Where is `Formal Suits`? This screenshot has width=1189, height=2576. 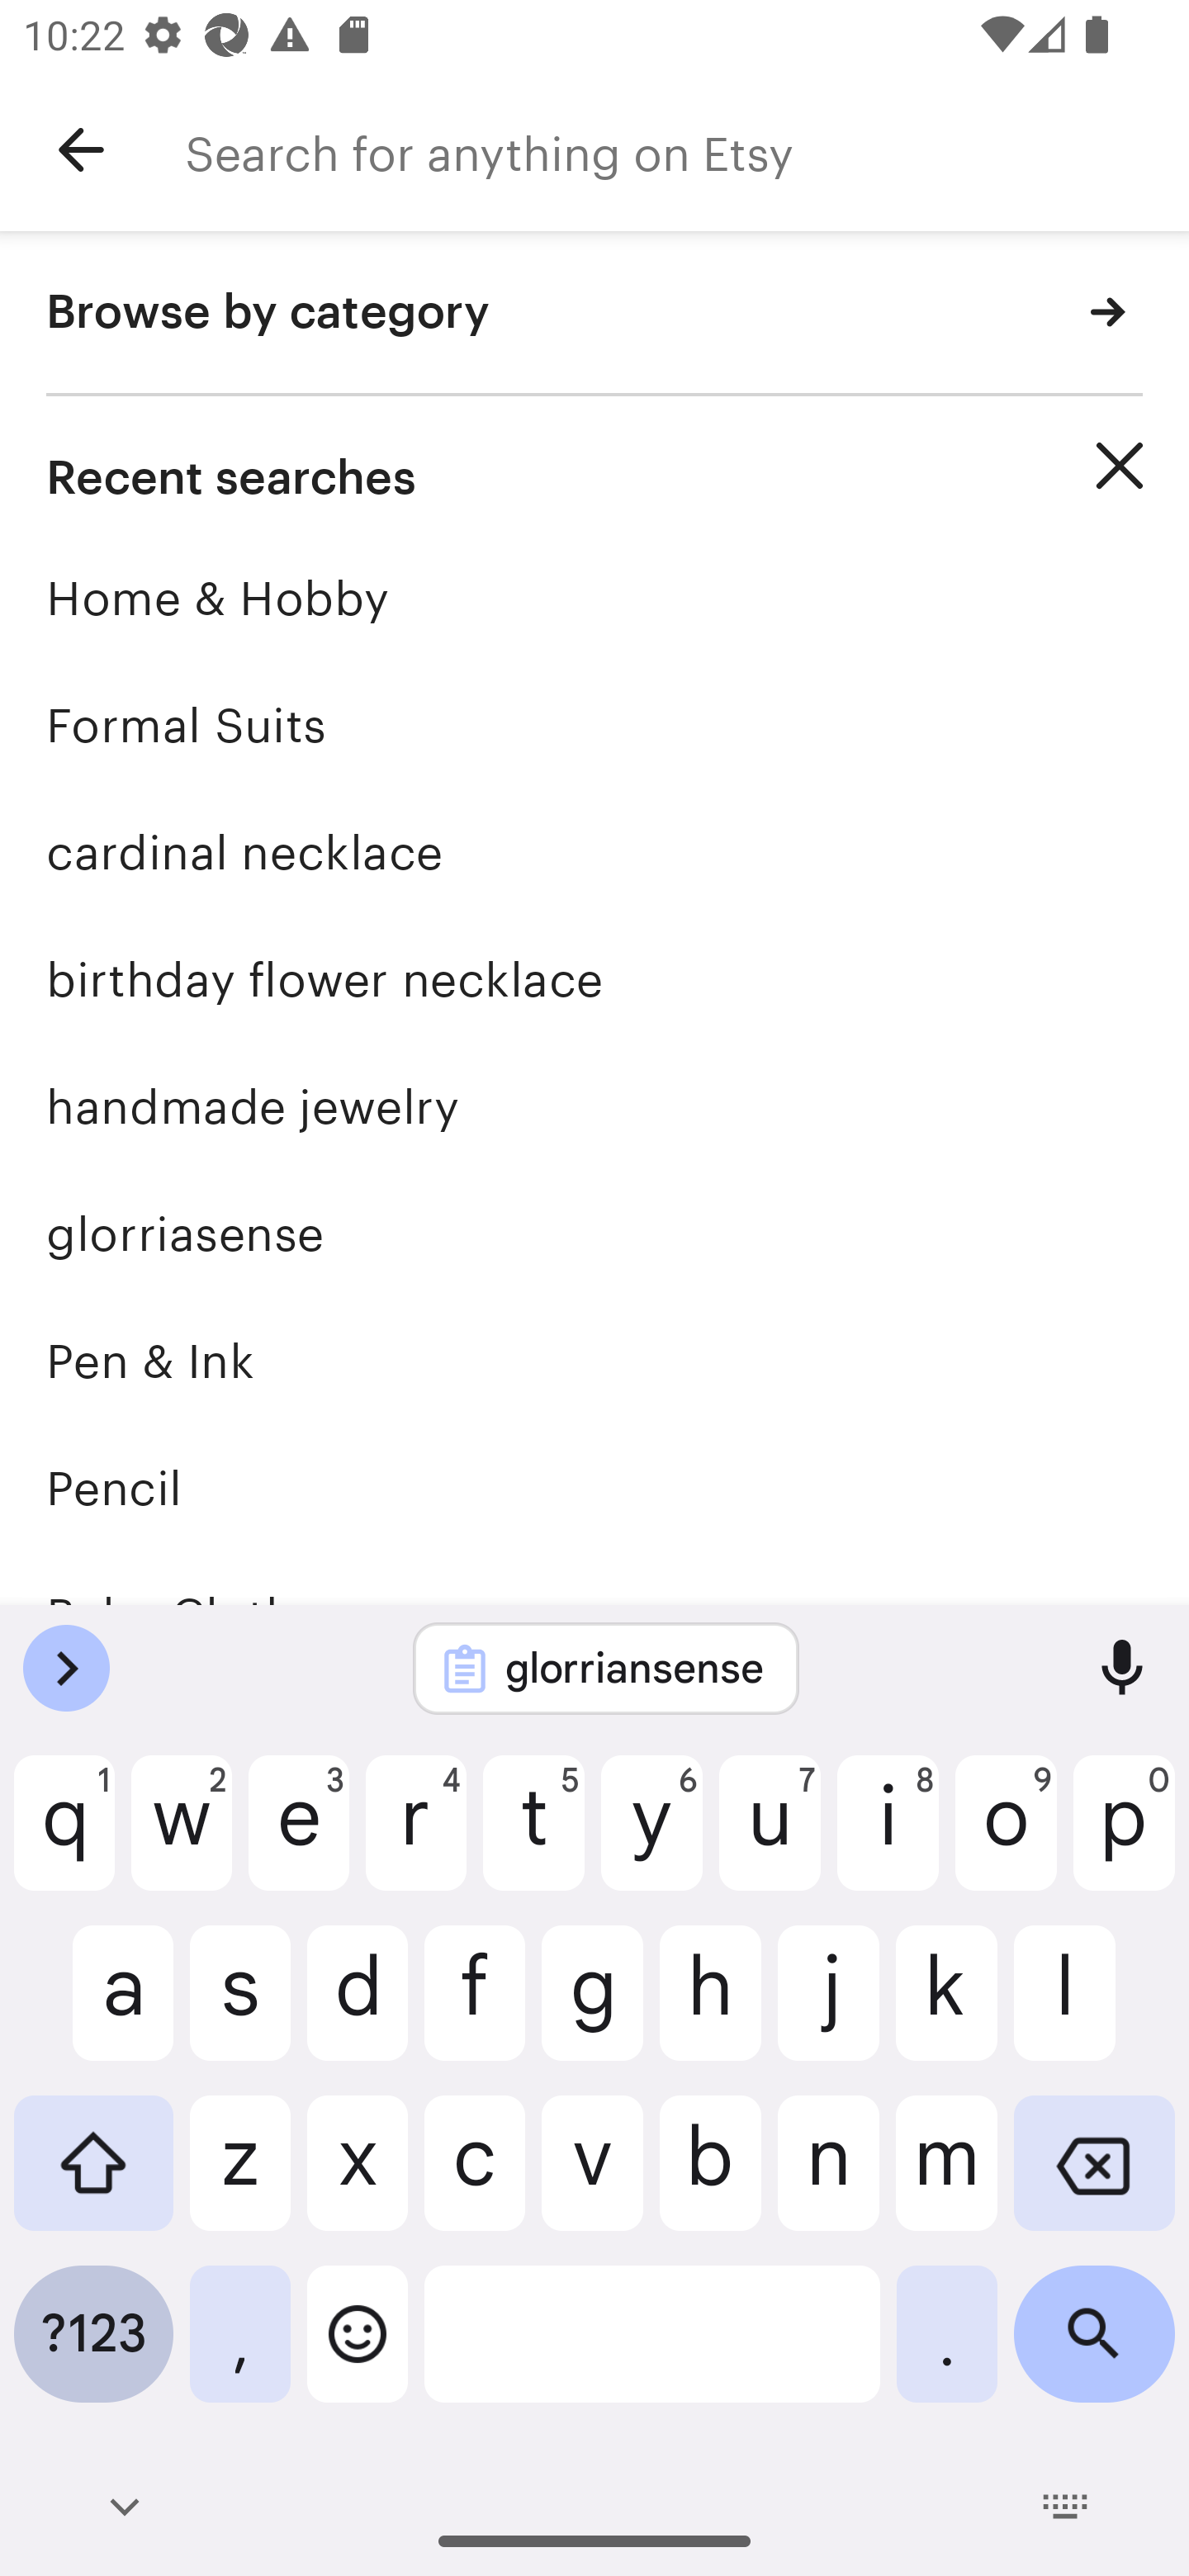 Formal Suits is located at coordinates (594, 725).